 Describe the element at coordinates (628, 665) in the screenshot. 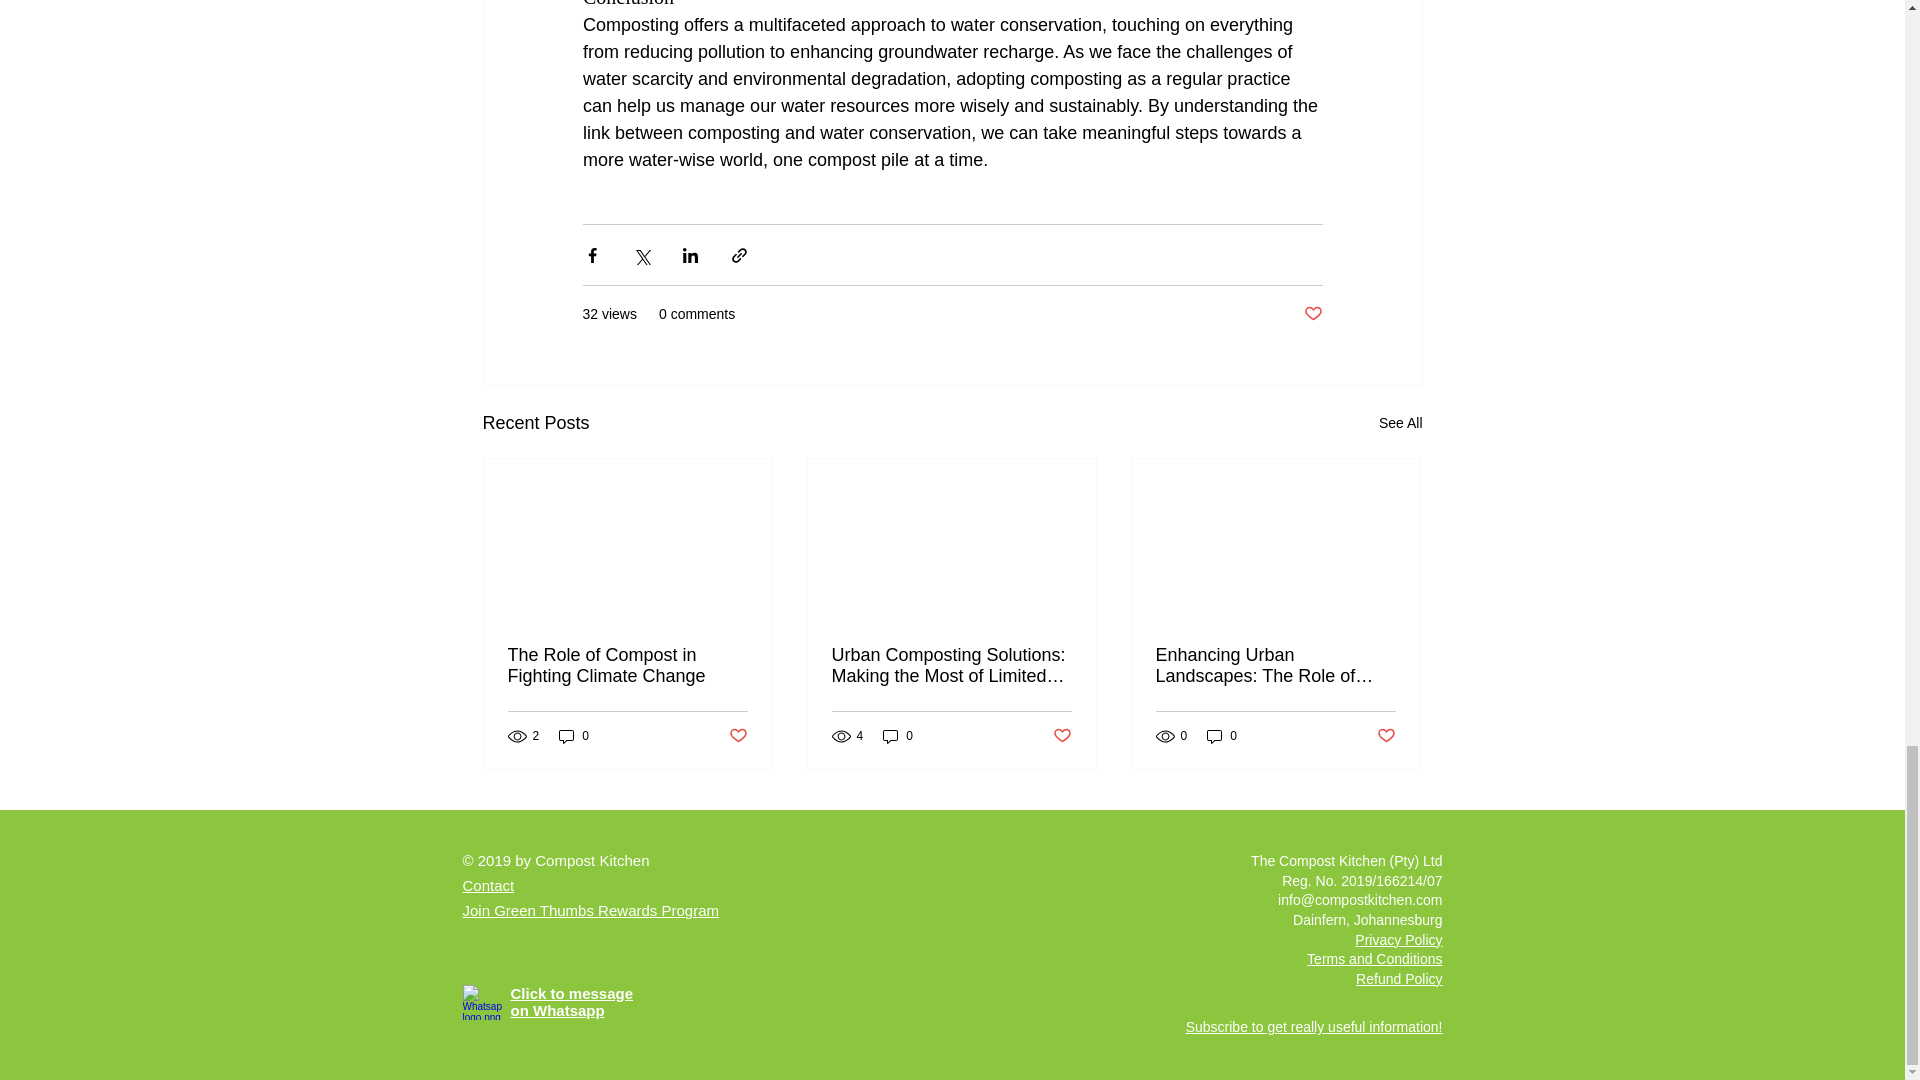

I see `The Role of Compost in Fighting Climate Change` at that location.